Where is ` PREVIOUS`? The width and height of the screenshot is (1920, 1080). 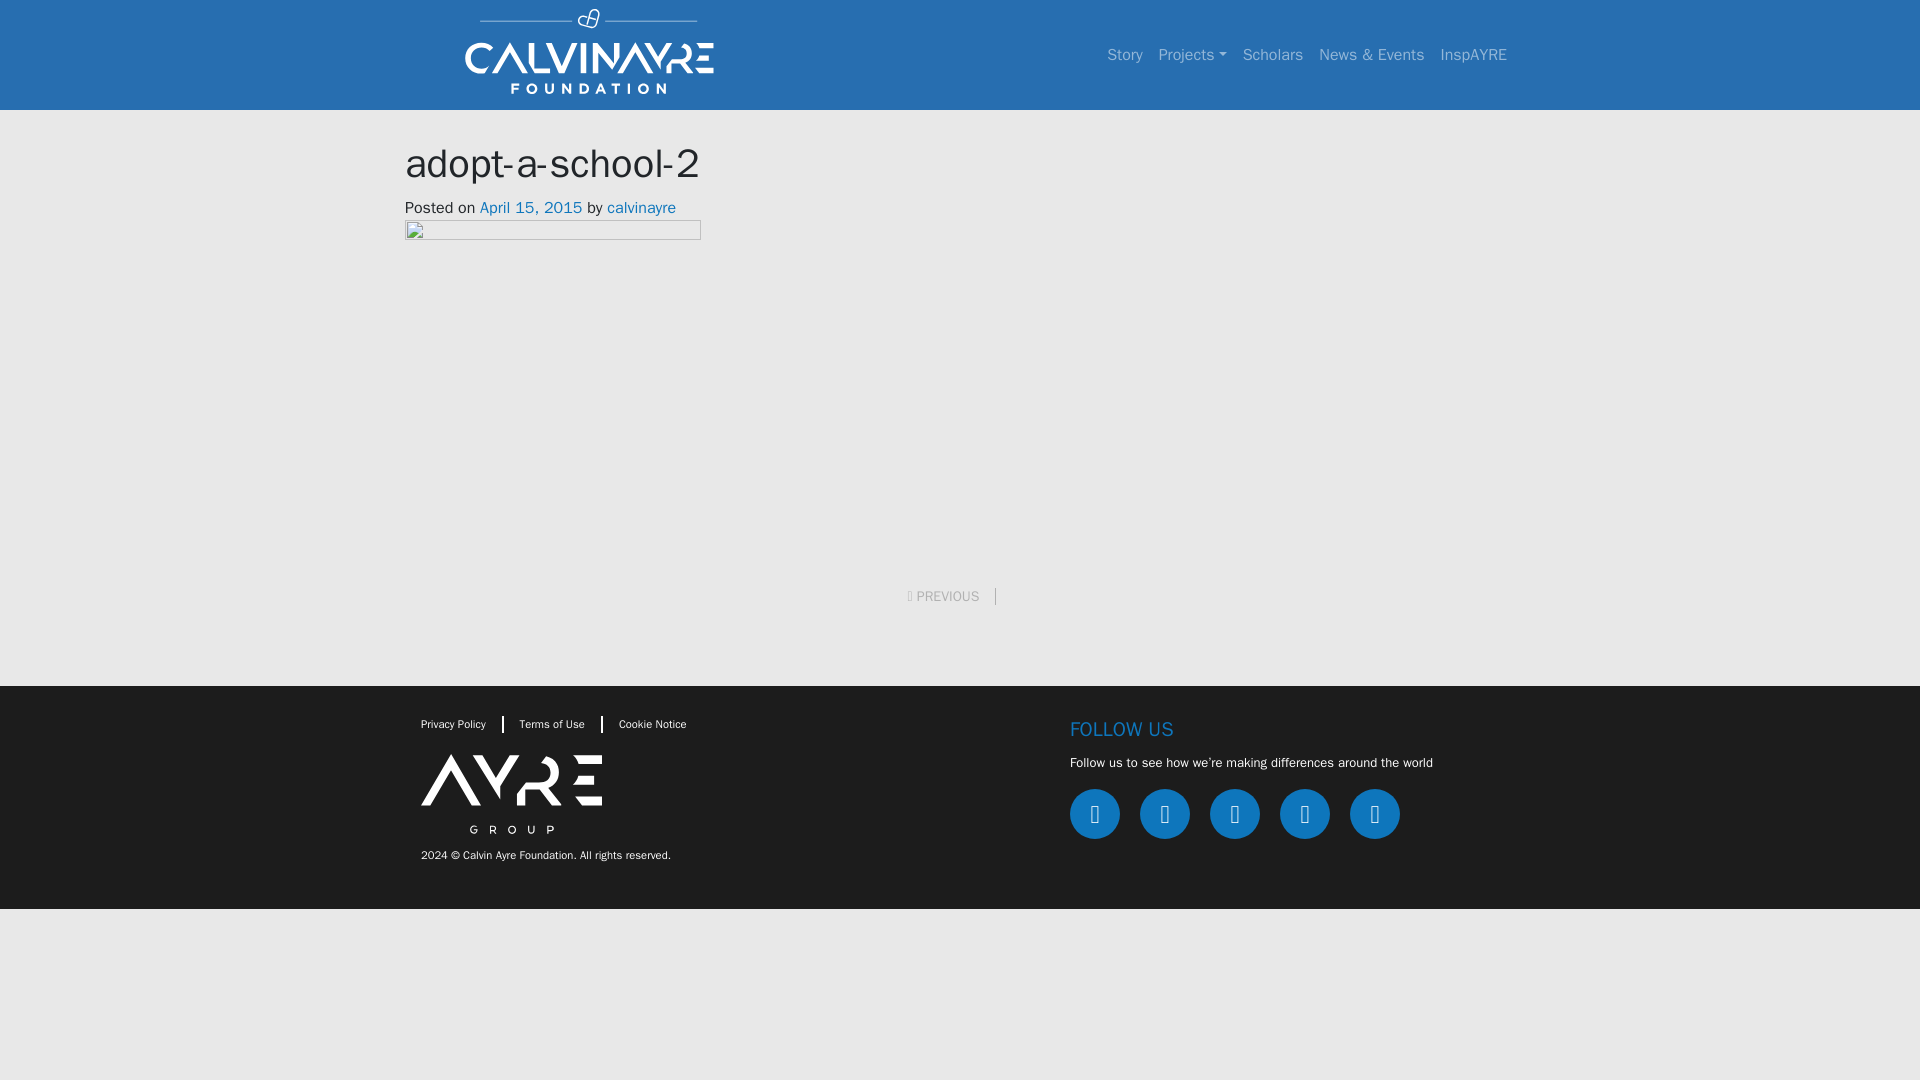  PREVIOUS is located at coordinates (952, 596).